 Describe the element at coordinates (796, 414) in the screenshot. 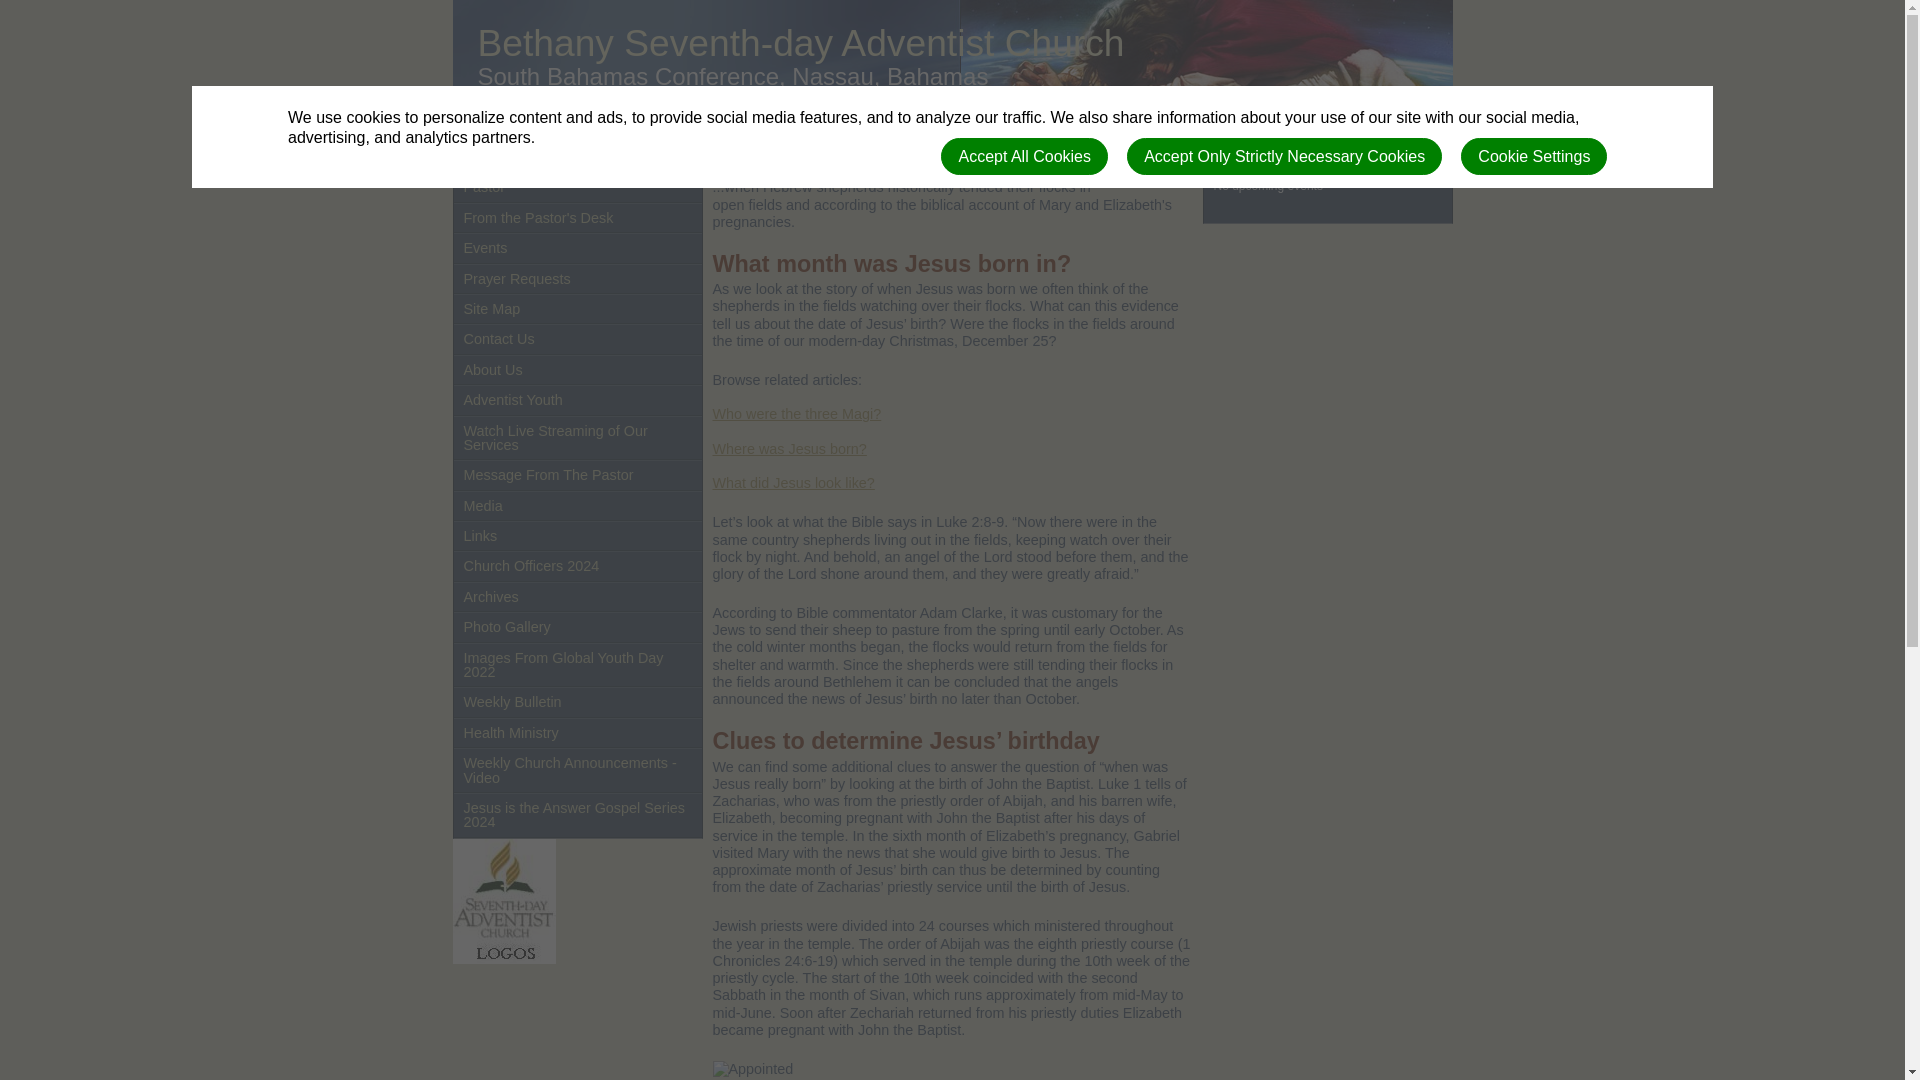

I see `Who were the three Magi?` at that location.